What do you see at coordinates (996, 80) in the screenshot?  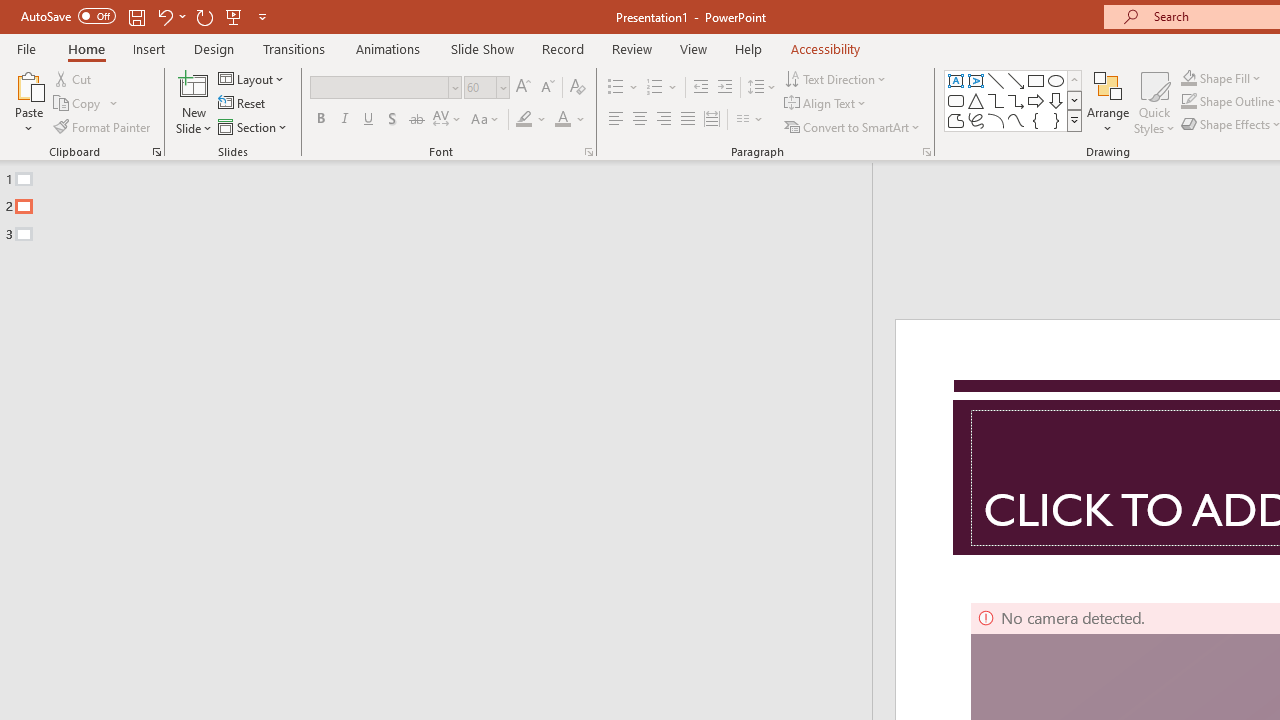 I see `Line` at bounding box center [996, 80].